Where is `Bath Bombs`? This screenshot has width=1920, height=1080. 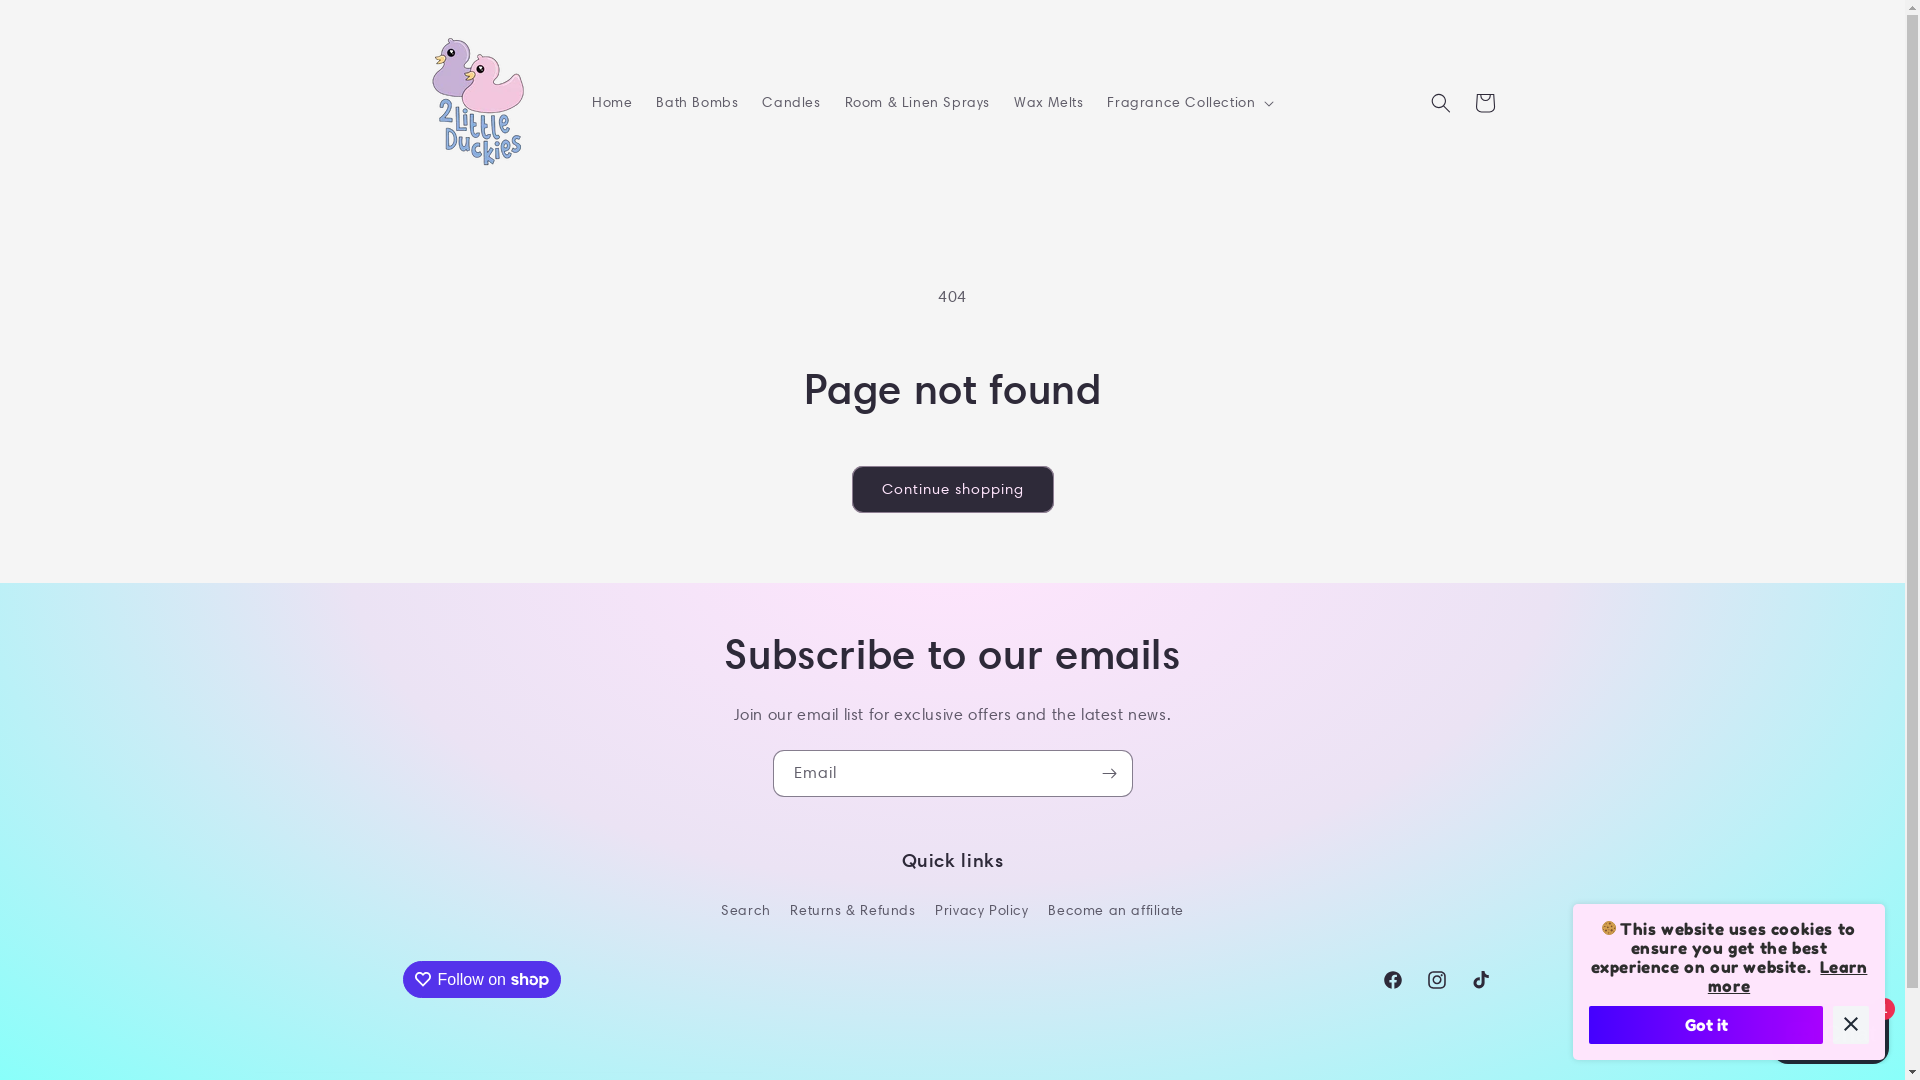
Bath Bombs is located at coordinates (697, 102).